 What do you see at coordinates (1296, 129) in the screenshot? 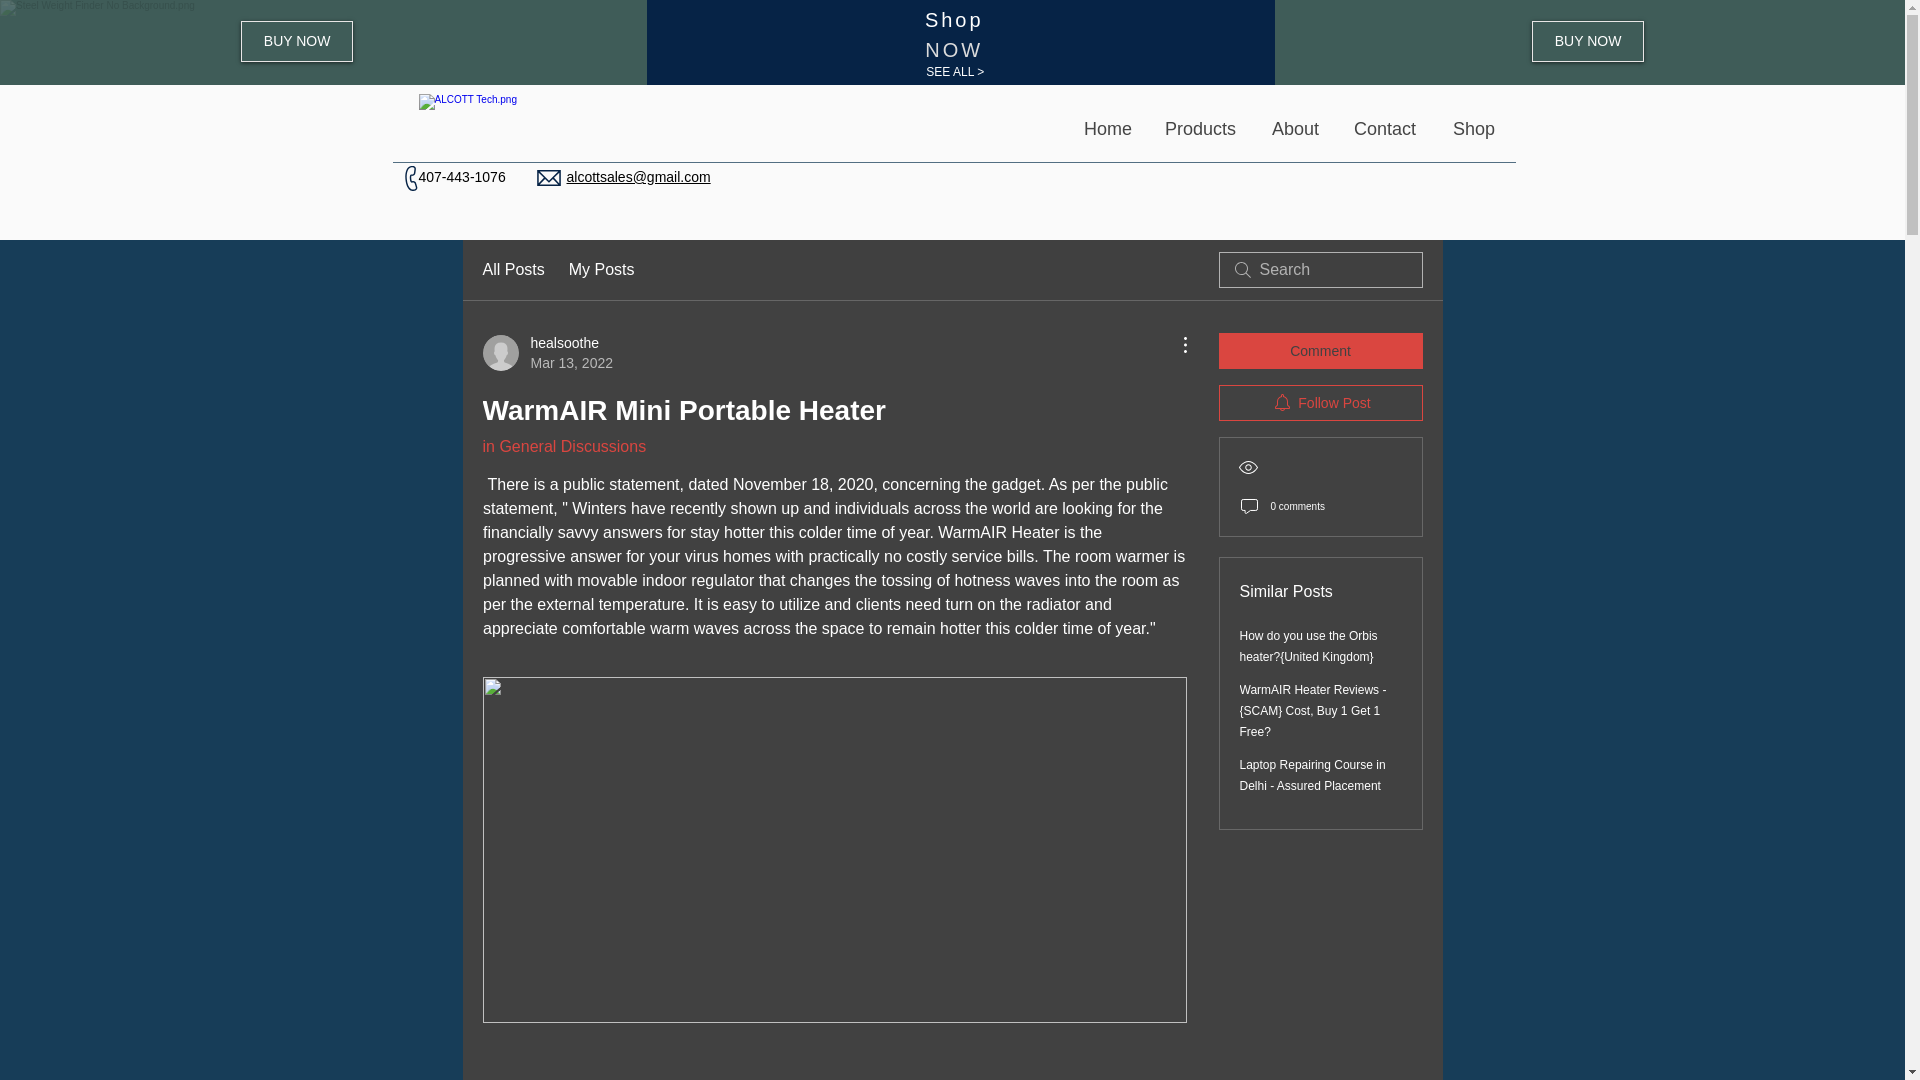
I see `About` at bounding box center [1296, 129].